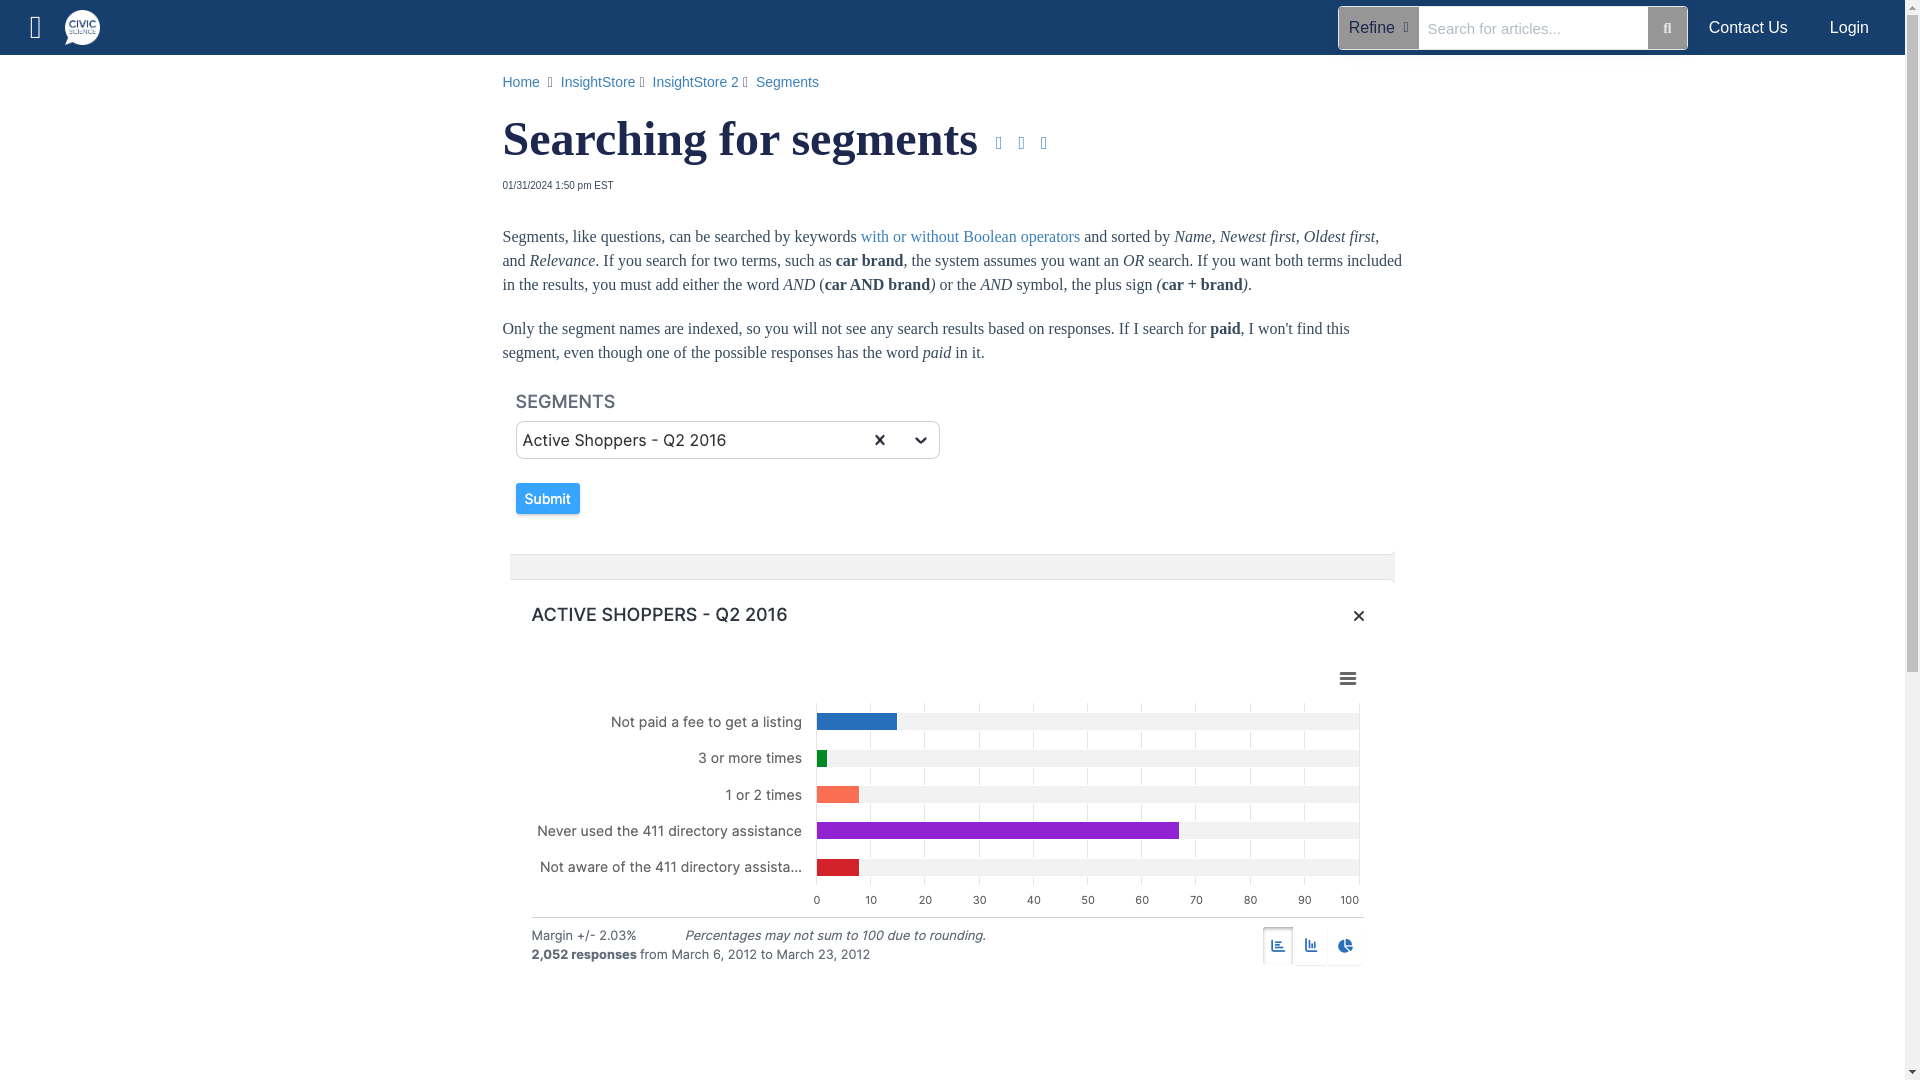 The image size is (1920, 1080). I want to click on Contact Us, so click(1748, 28).